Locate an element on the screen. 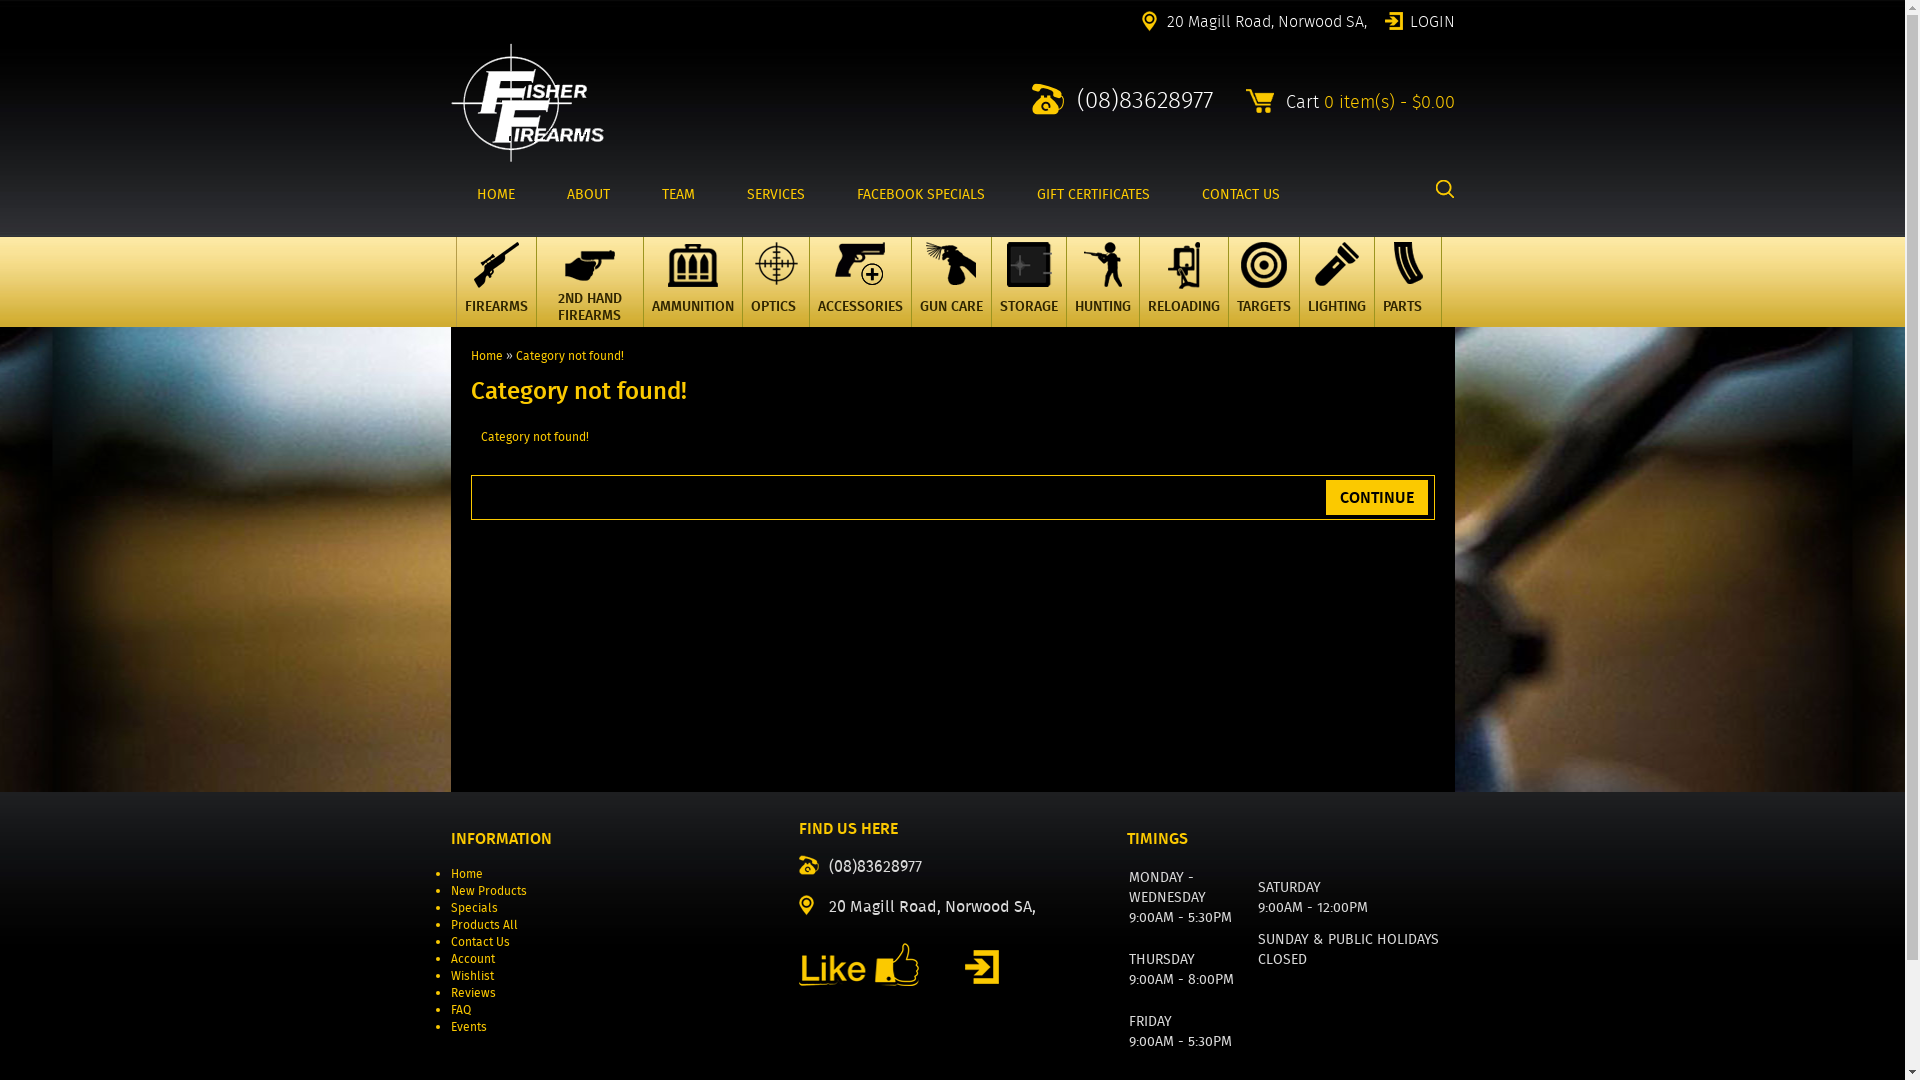 This screenshot has width=1920, height=1080. FIREARMS is located at coordinates (496, 282).